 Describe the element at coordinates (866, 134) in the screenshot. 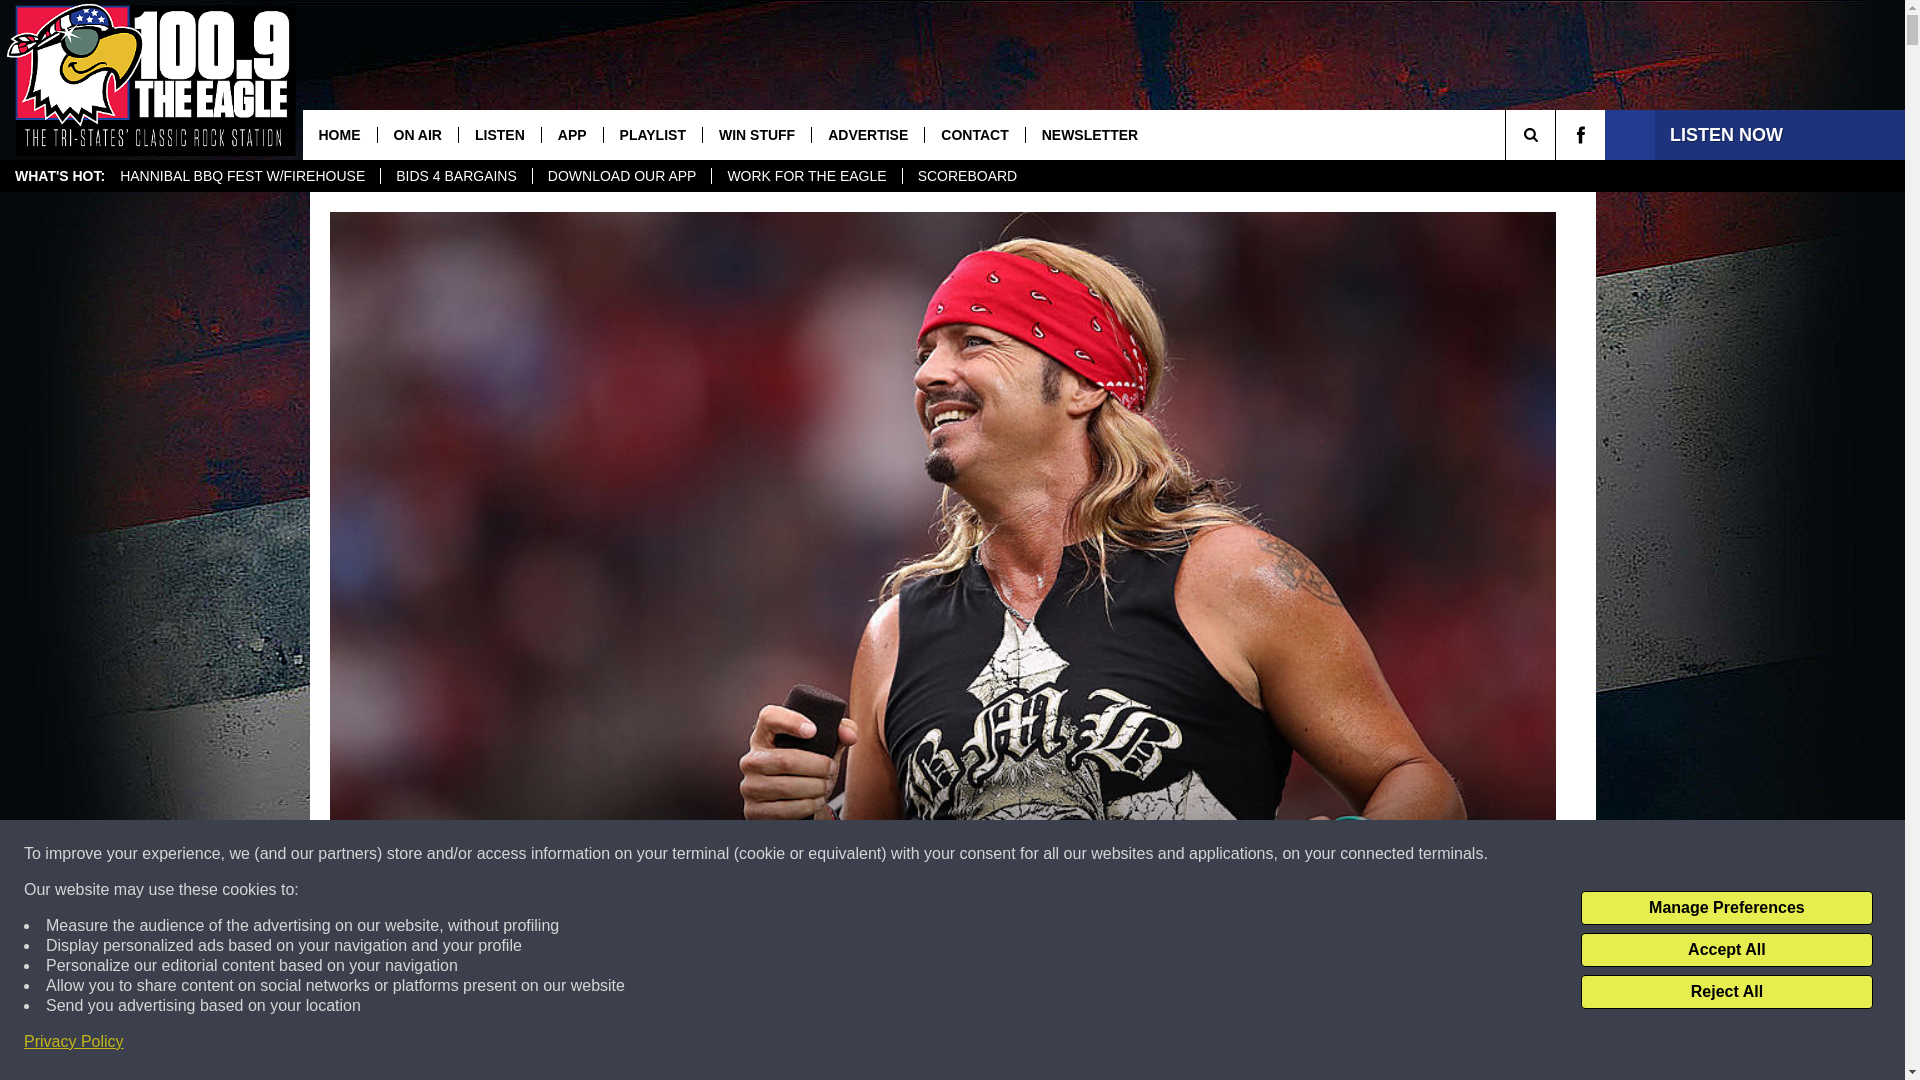

I see `ADVERTISE` at that location.